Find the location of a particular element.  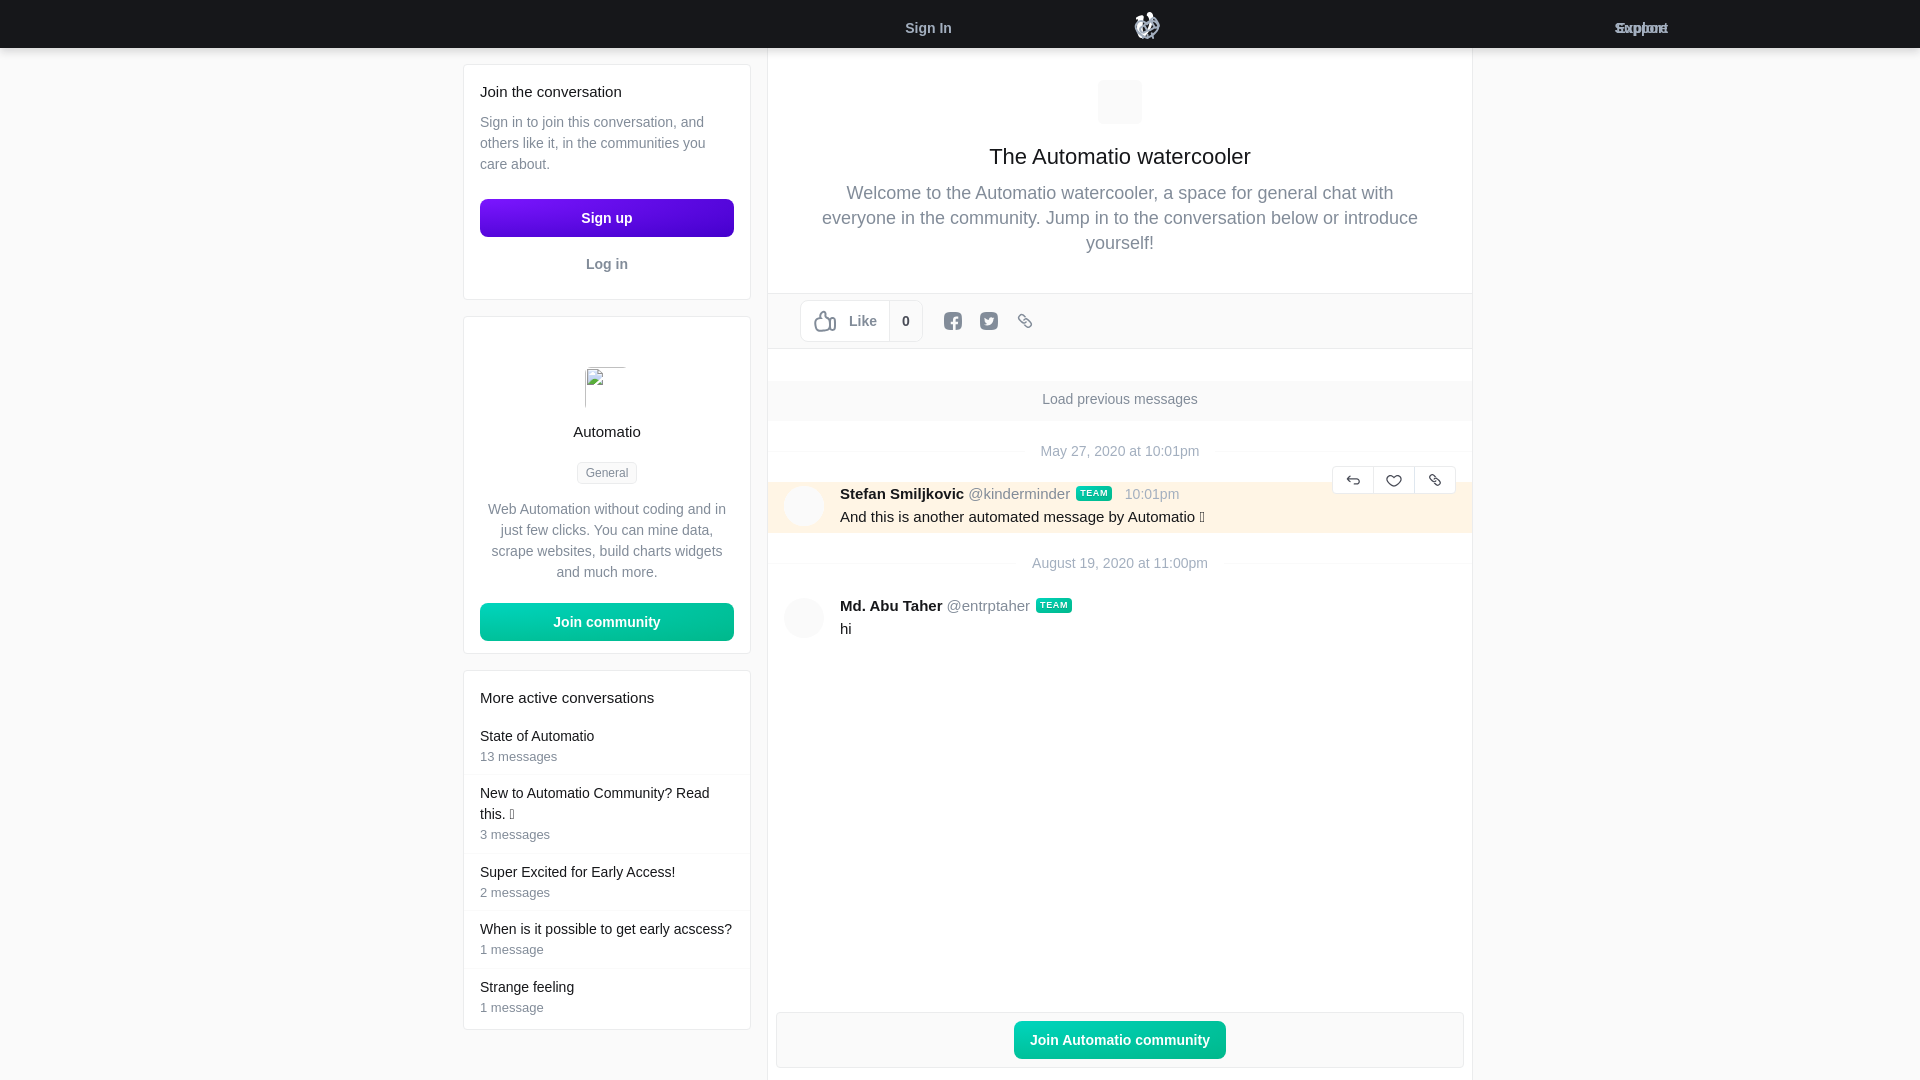

Like0 is located at coordinates (607, 746).